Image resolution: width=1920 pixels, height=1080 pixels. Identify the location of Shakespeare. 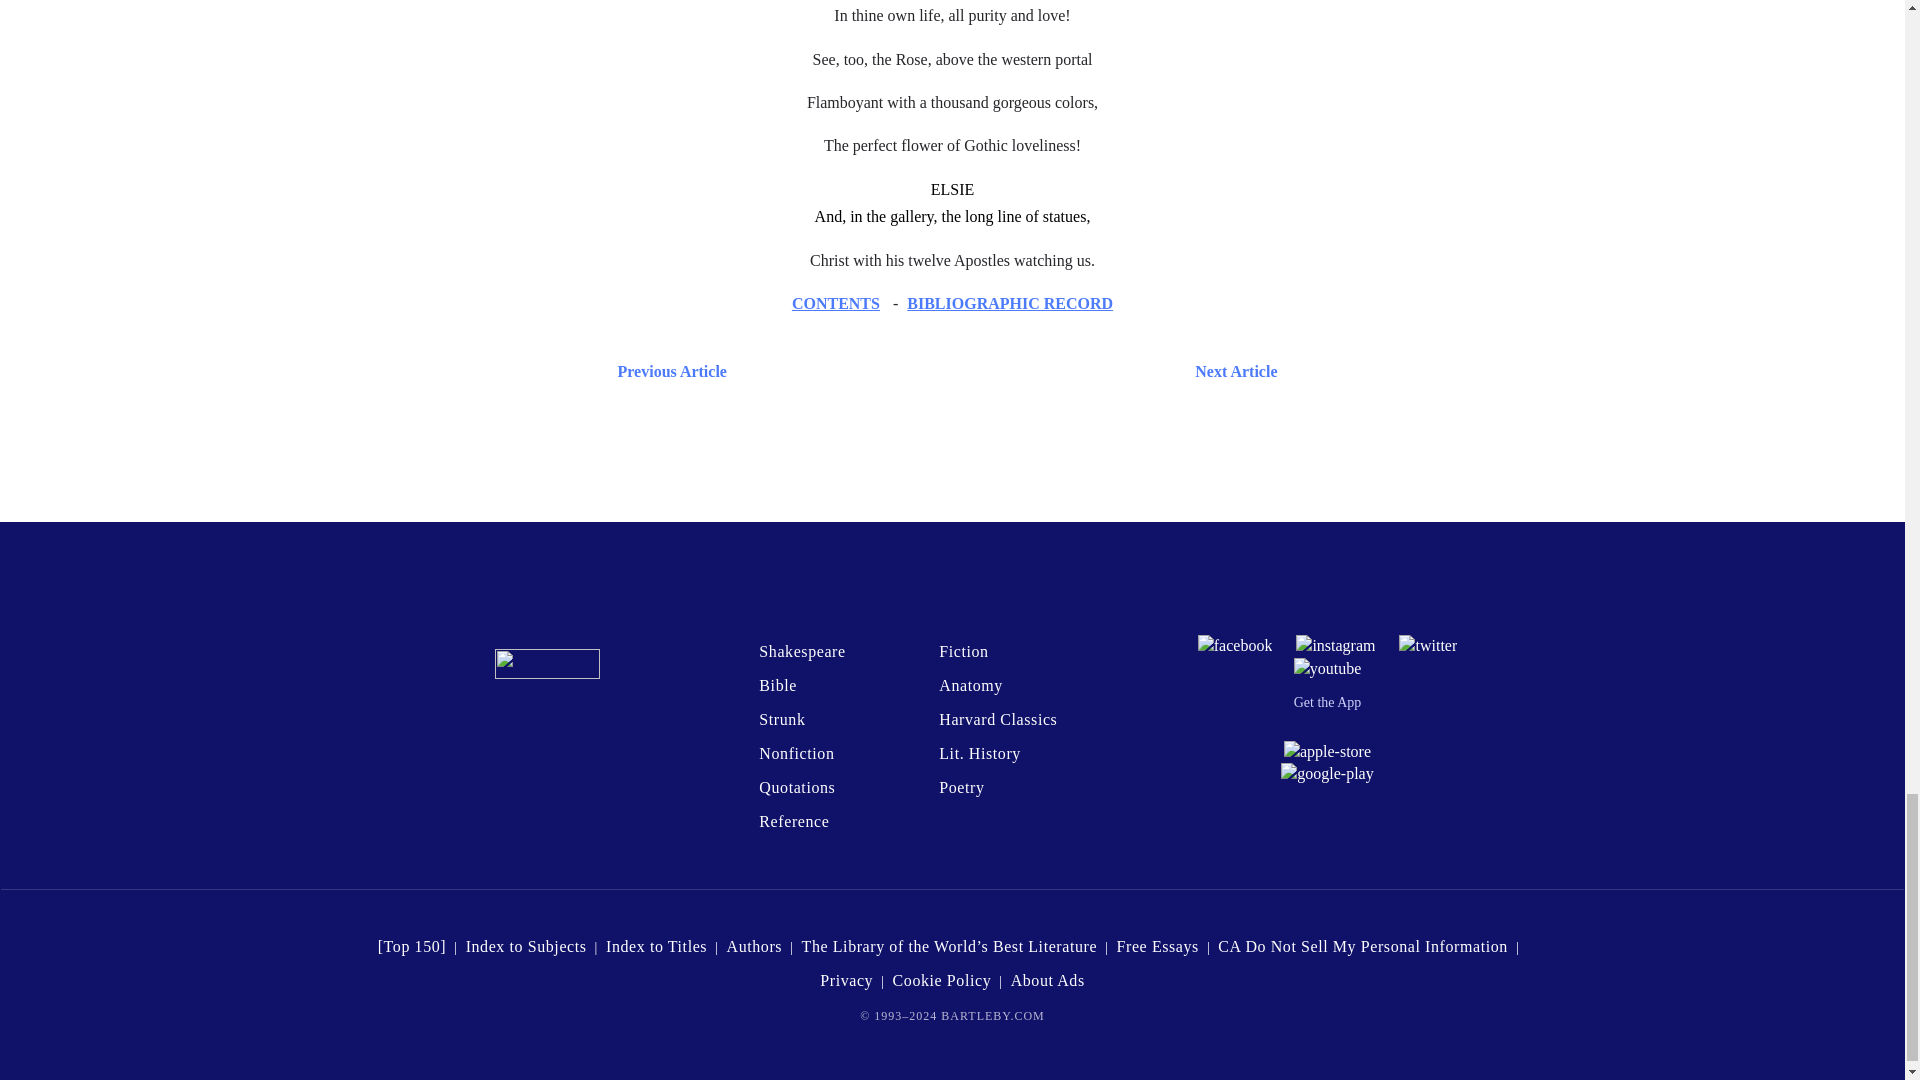
(801, 650).